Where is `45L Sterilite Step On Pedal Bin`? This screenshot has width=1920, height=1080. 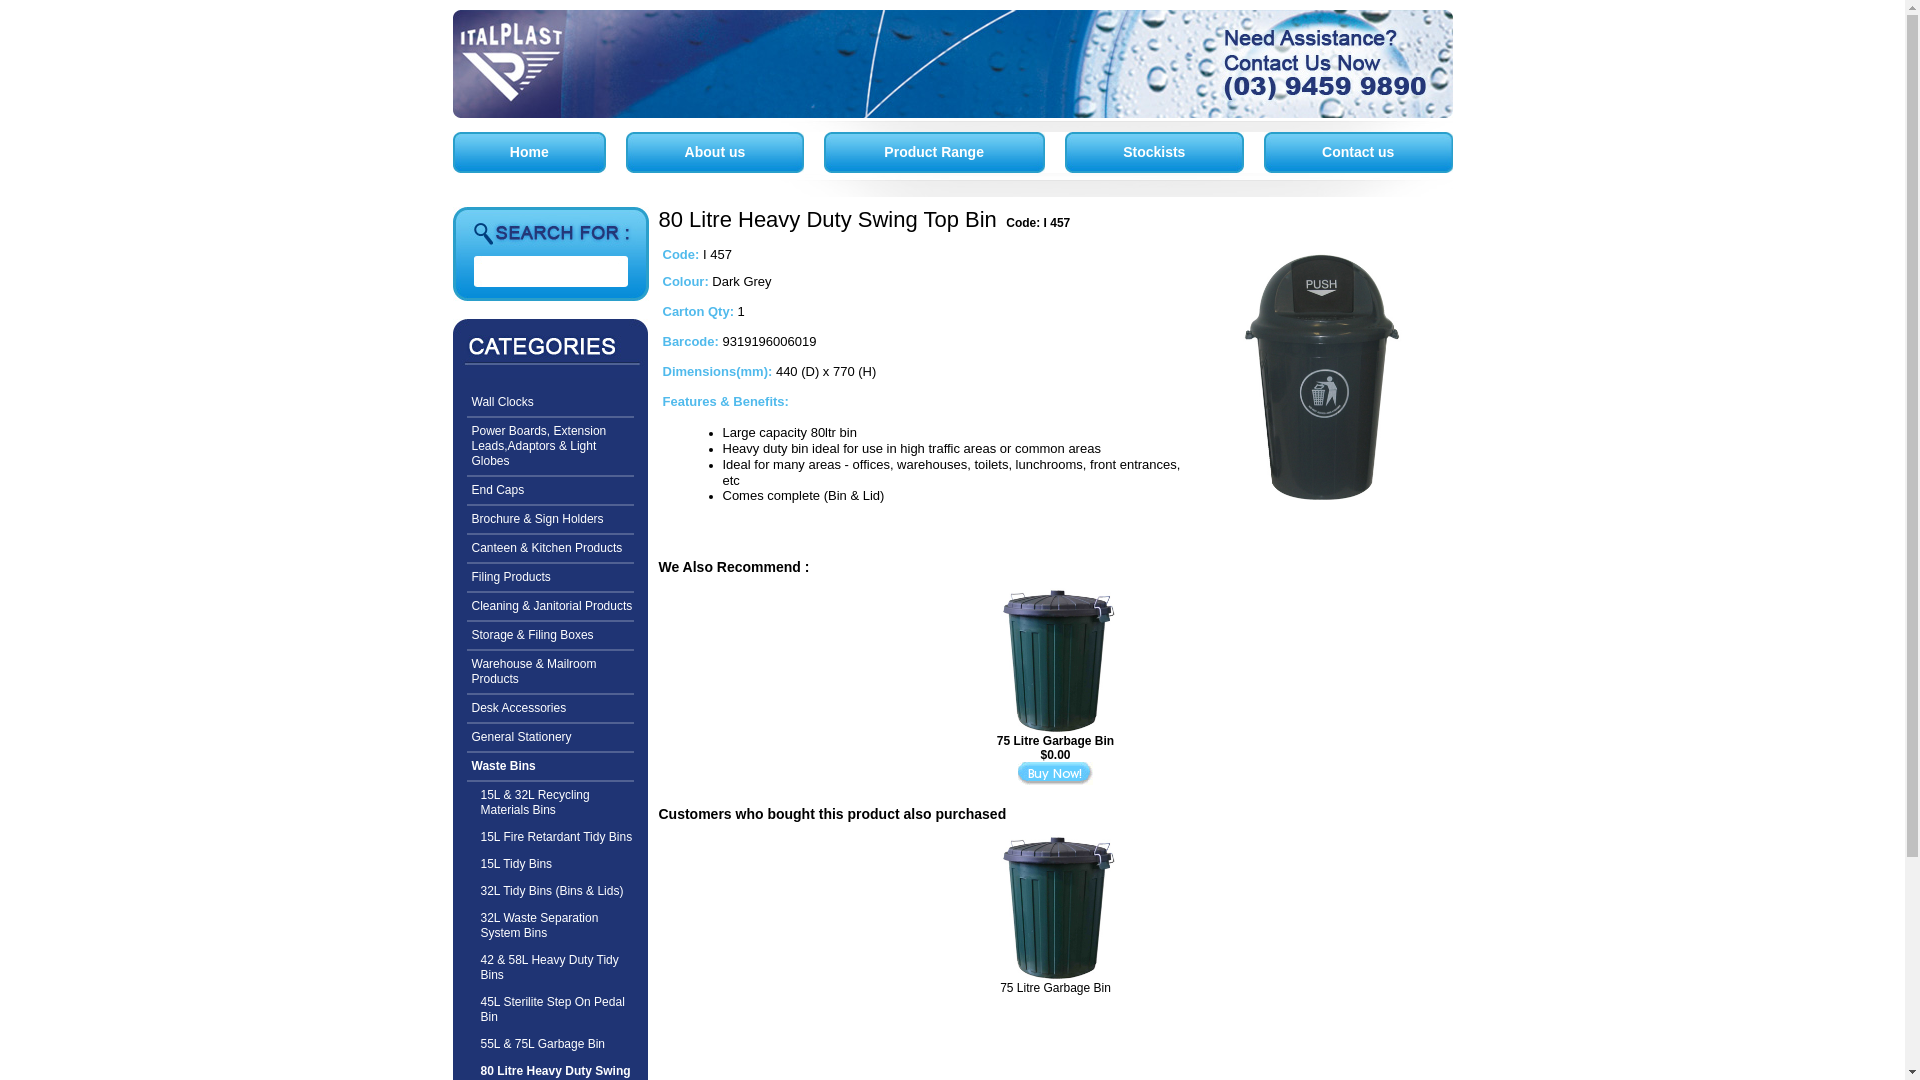 45L Sterilite Step On Pedal Bin is located at coordinates (550, 1010).